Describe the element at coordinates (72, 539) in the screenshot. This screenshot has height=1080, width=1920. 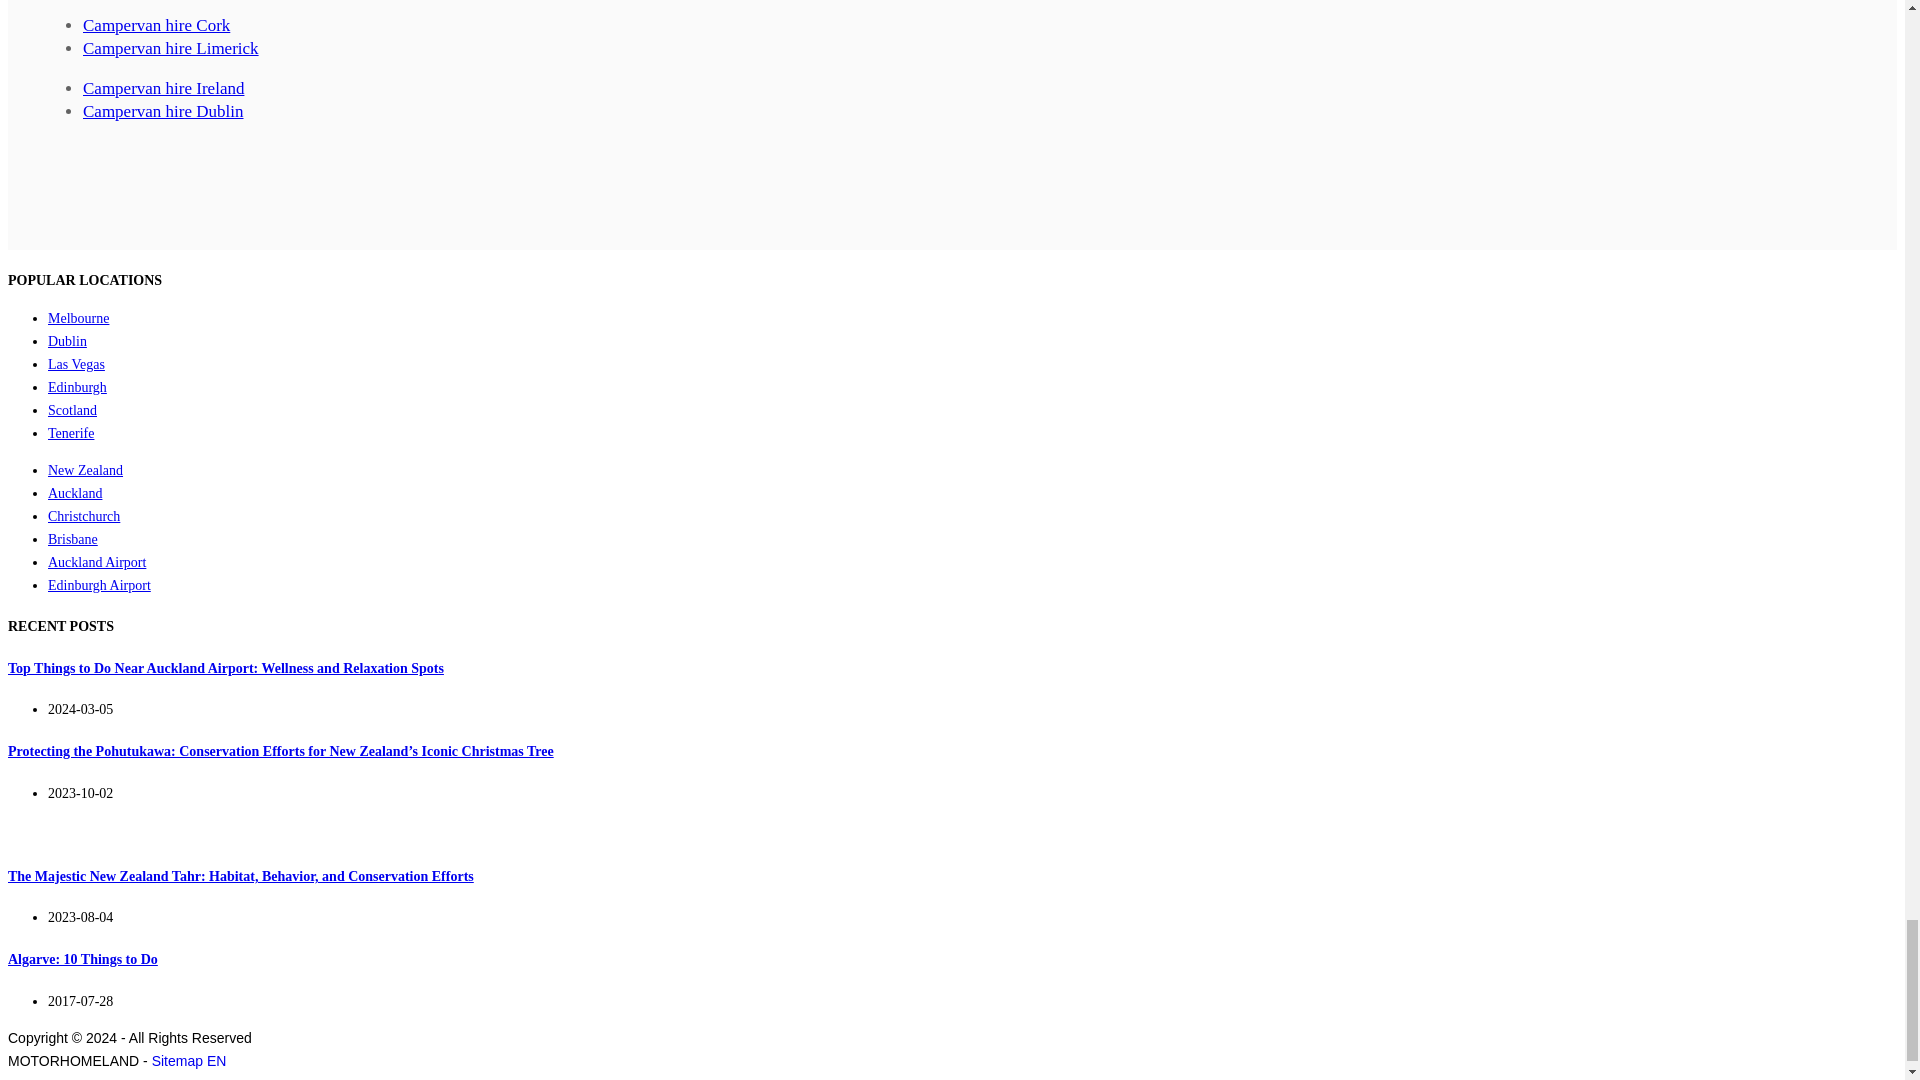
I see `Brisbane` at that location.